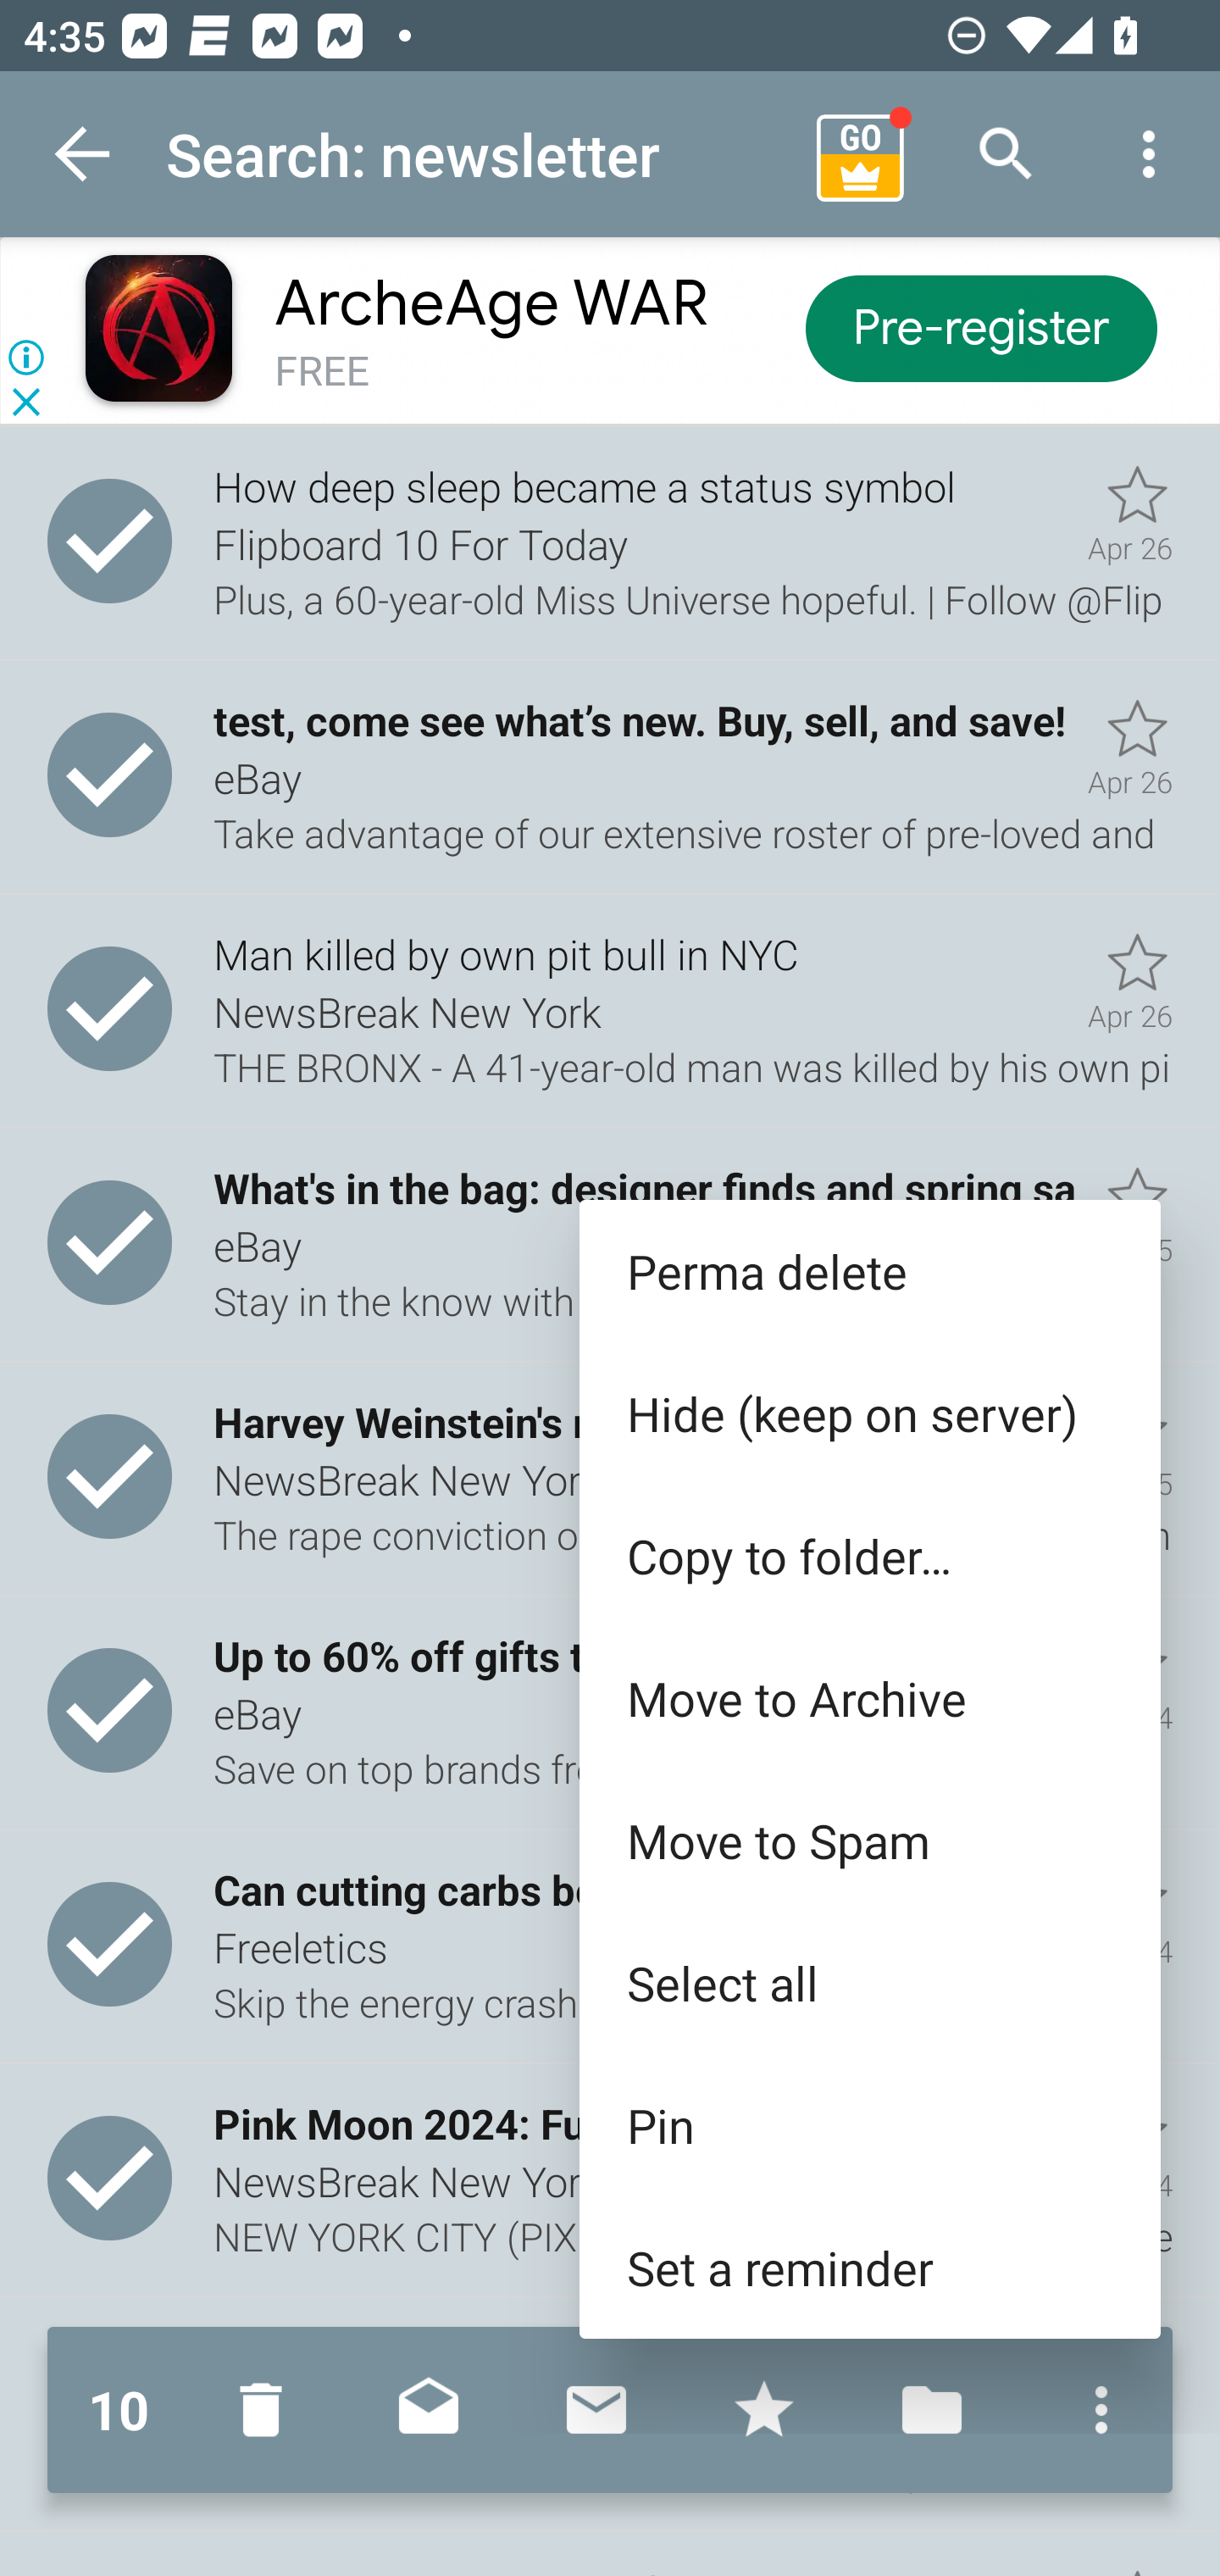 The height and width of the screenshot is (2576, 1220). Describe the element at coordinates (869, 1271) in the screenshot. I see `Perma delete` at that location.